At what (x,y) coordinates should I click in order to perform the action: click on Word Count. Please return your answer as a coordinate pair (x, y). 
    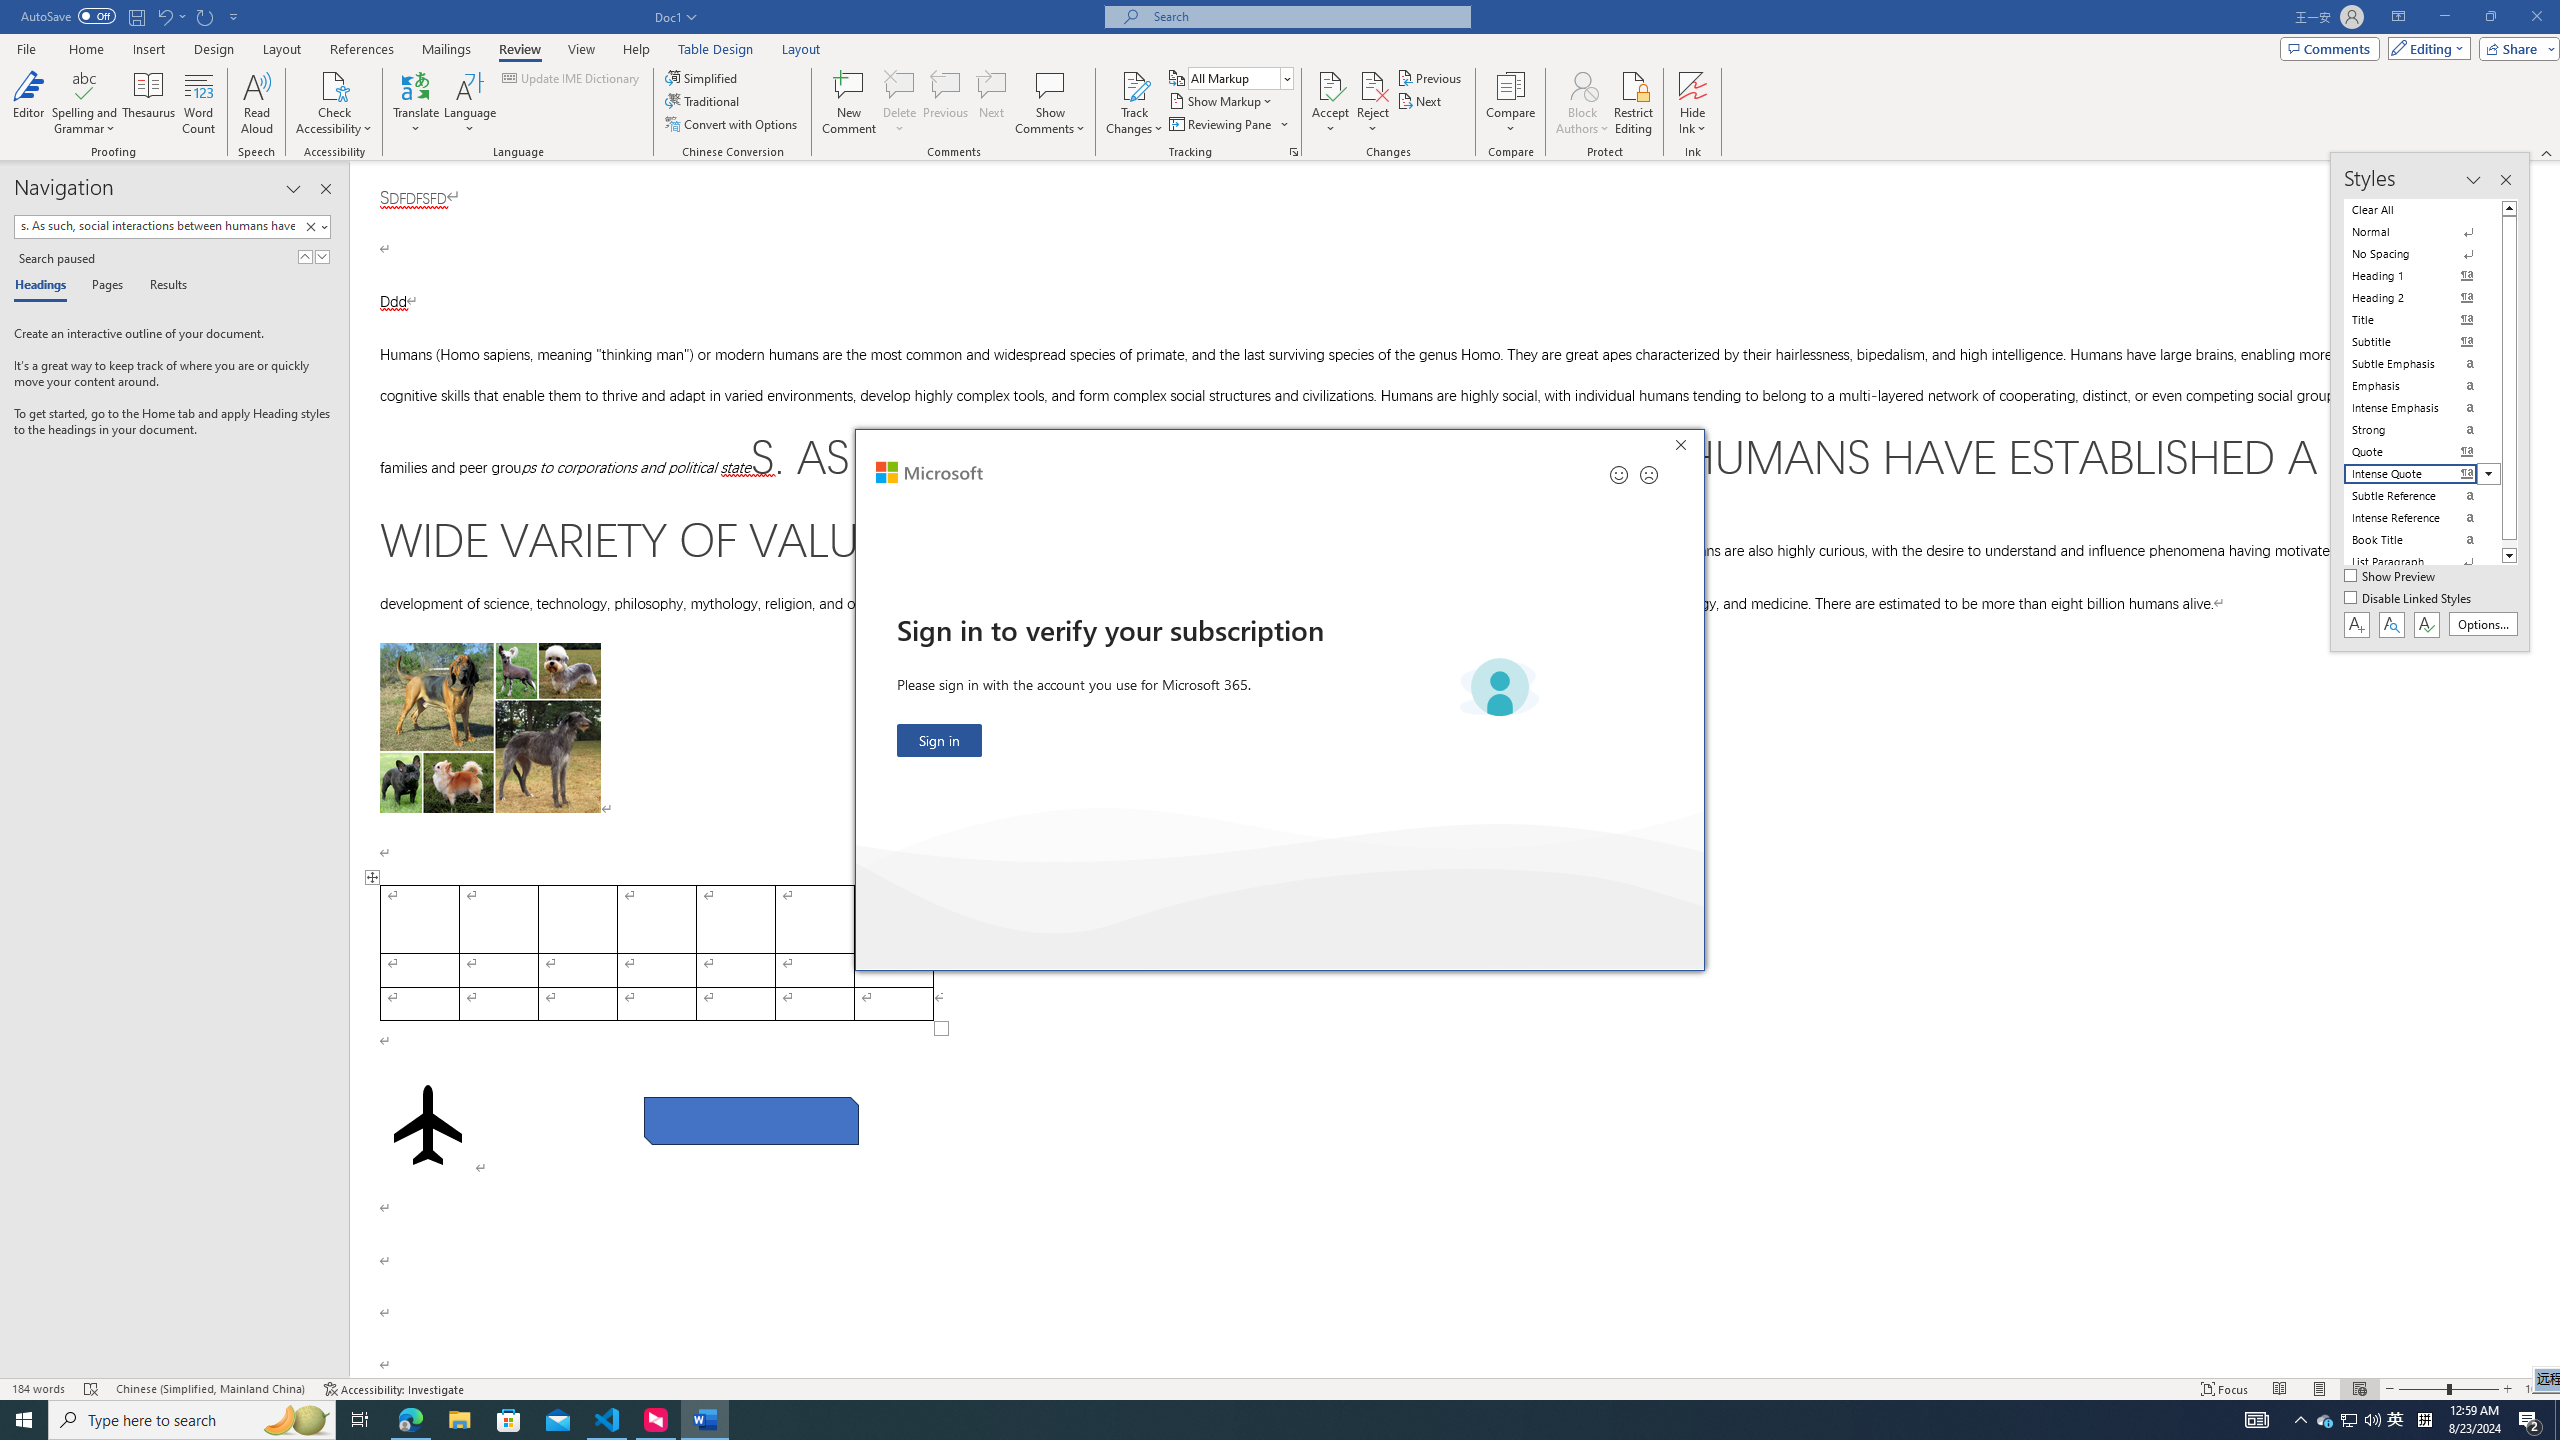
    Looking at the image, I should click on (200, 103).